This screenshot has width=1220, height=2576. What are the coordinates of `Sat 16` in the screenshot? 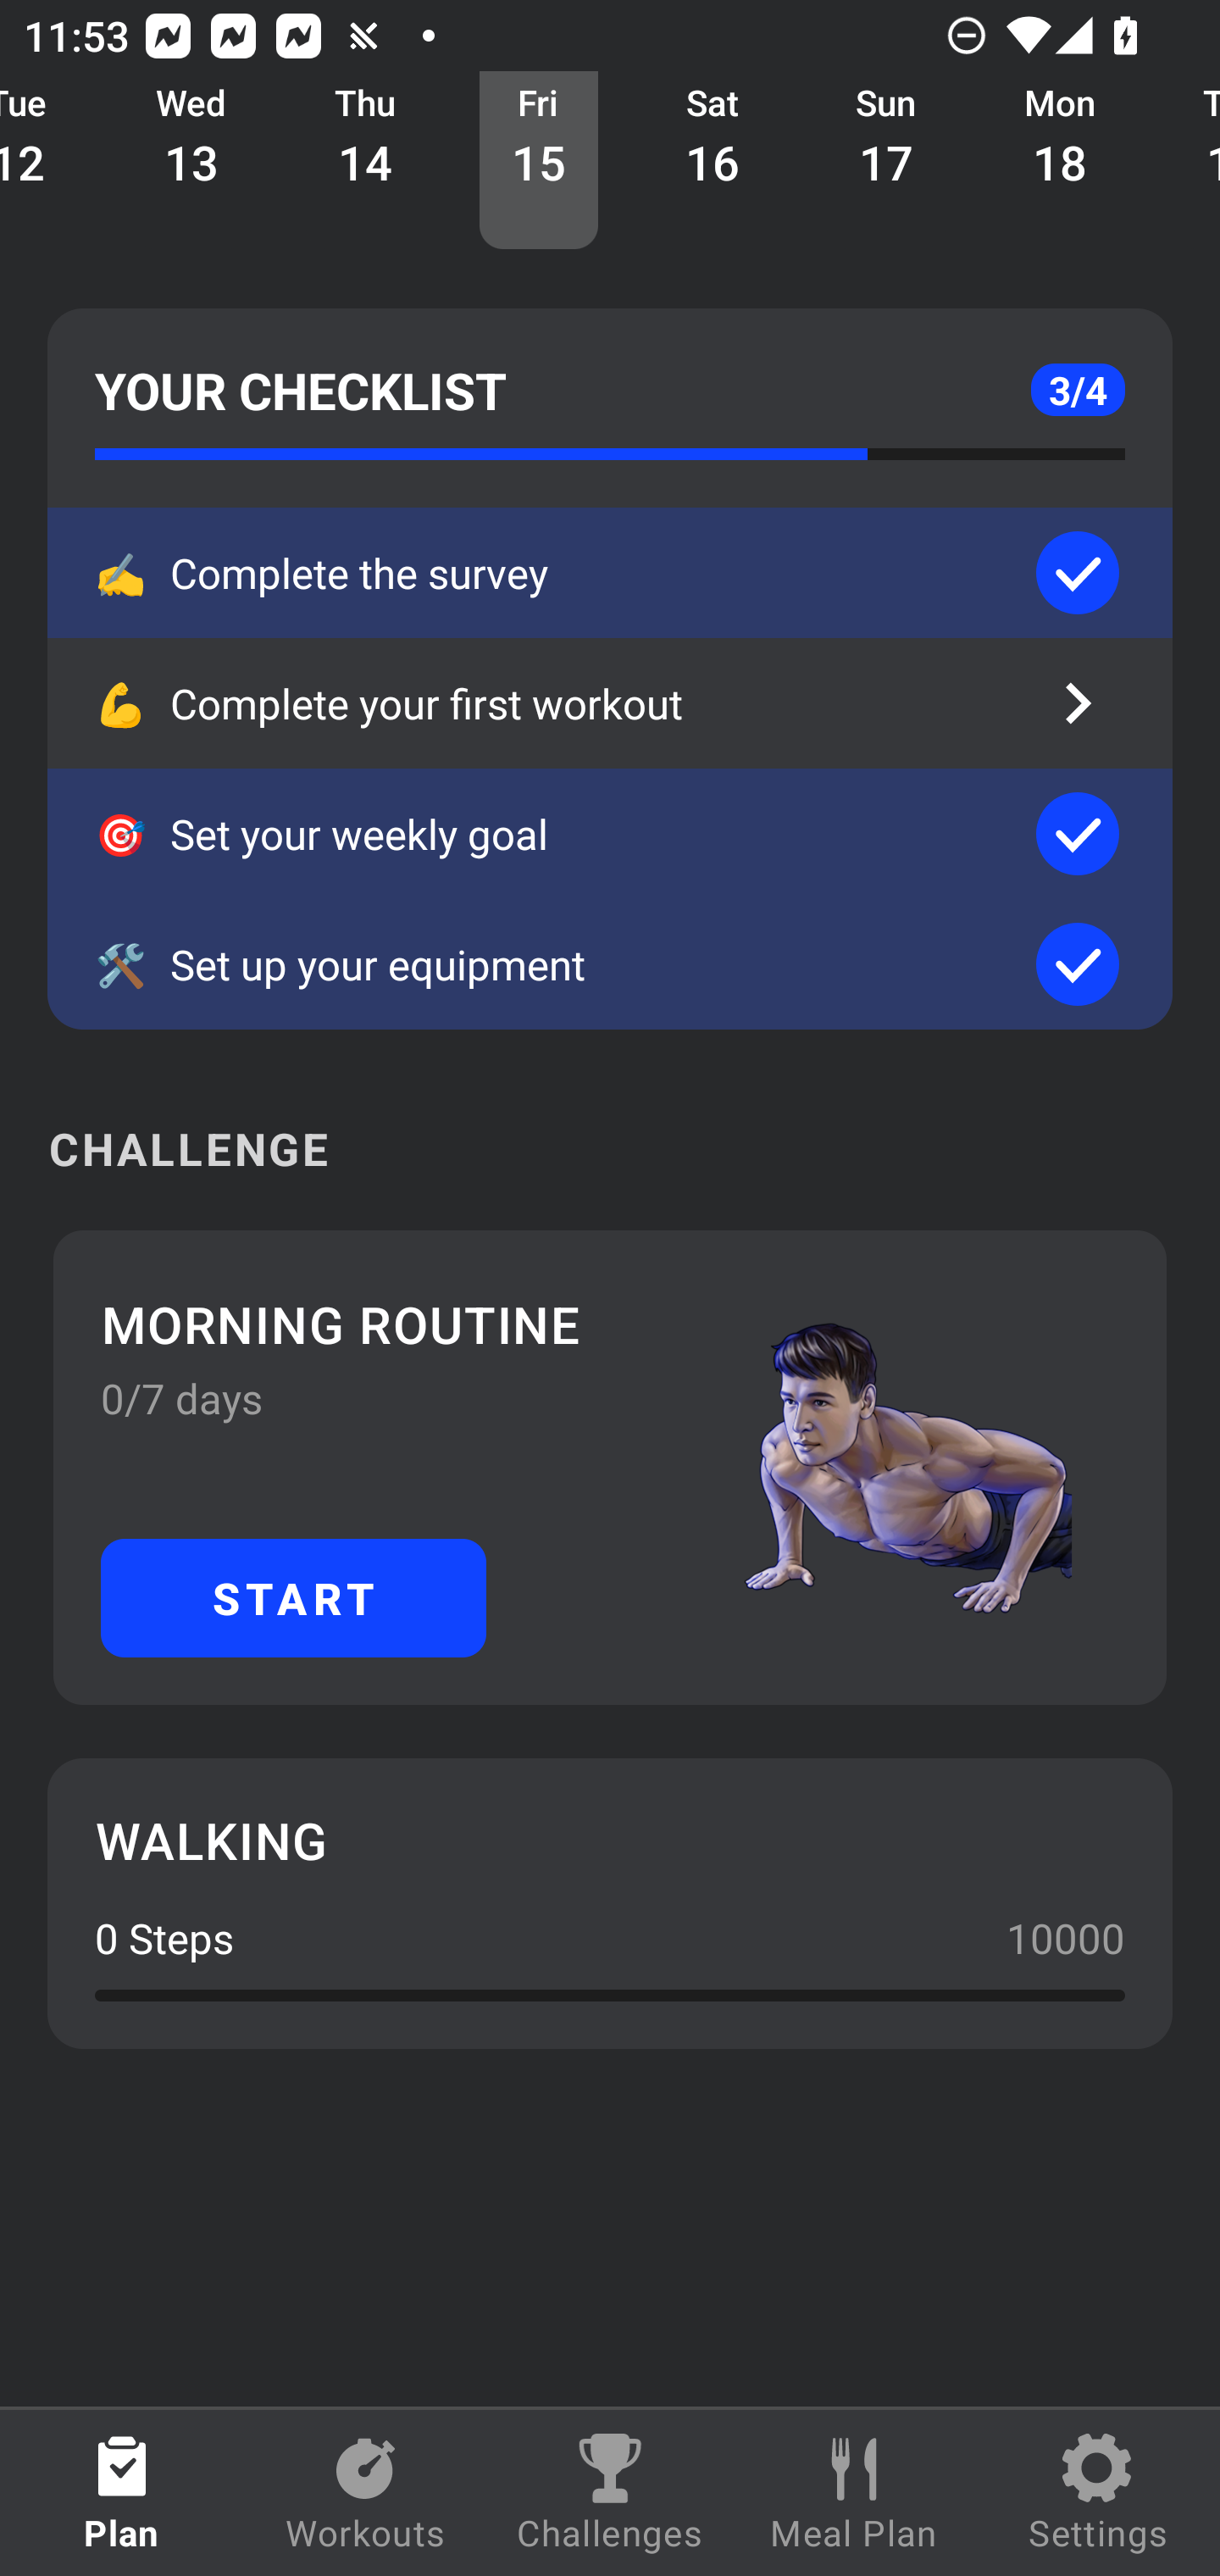 It's located at (713, 161).